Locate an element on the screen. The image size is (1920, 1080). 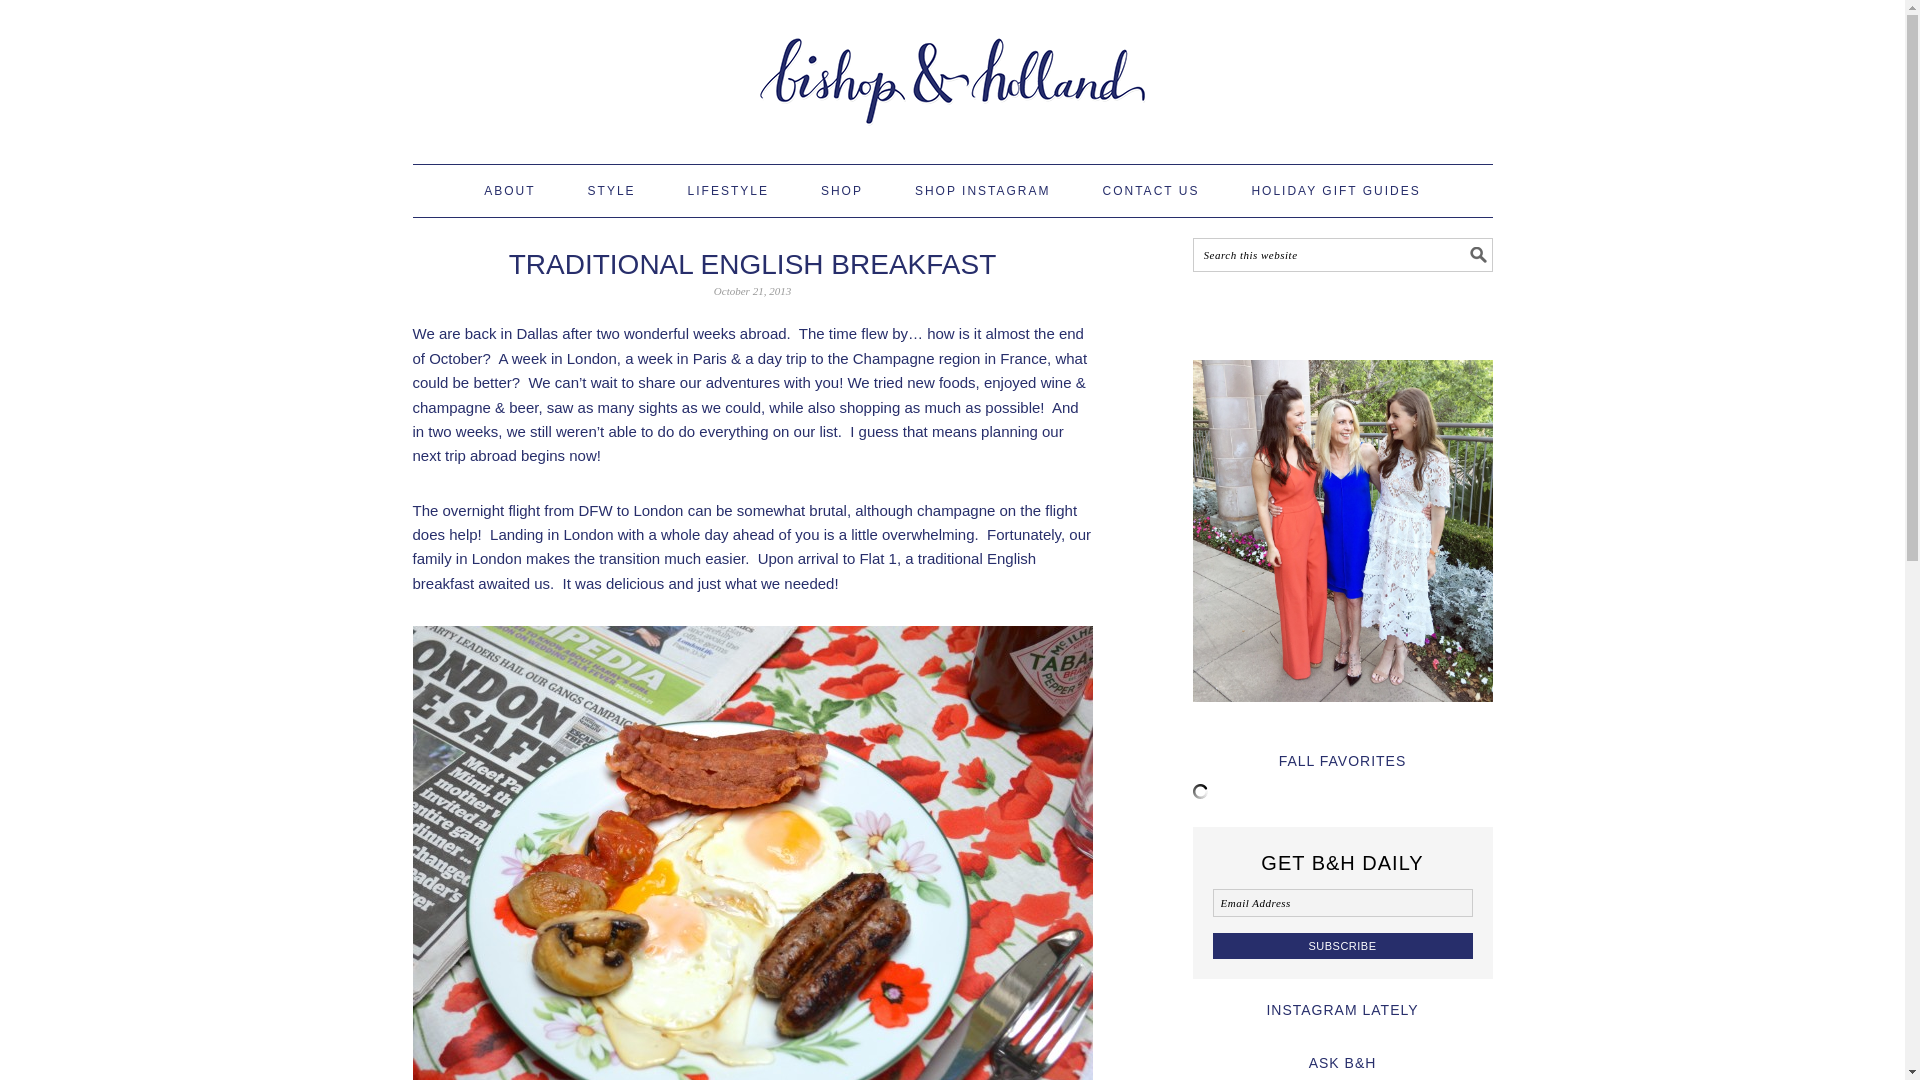
STYLE is located at coordinates (611, 191).